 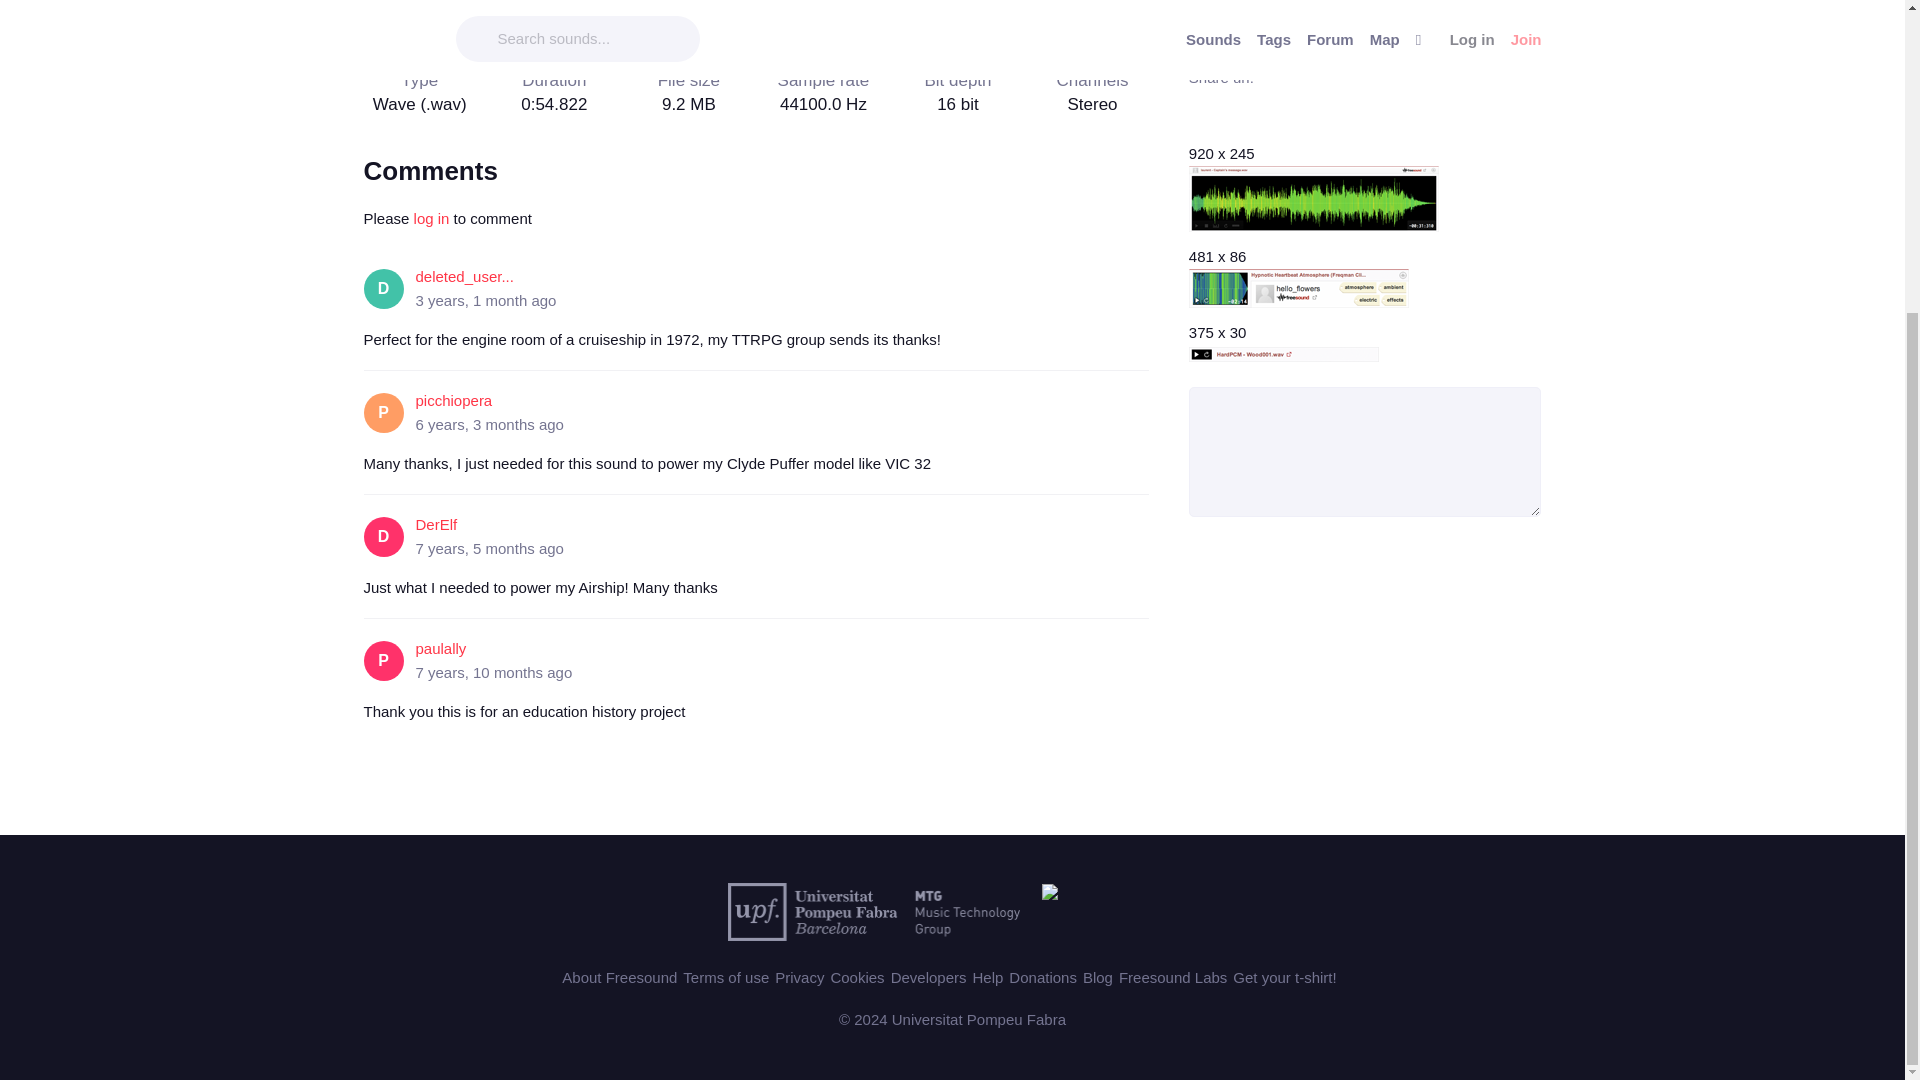 I want to click on log in, so click(x=432, y=218).